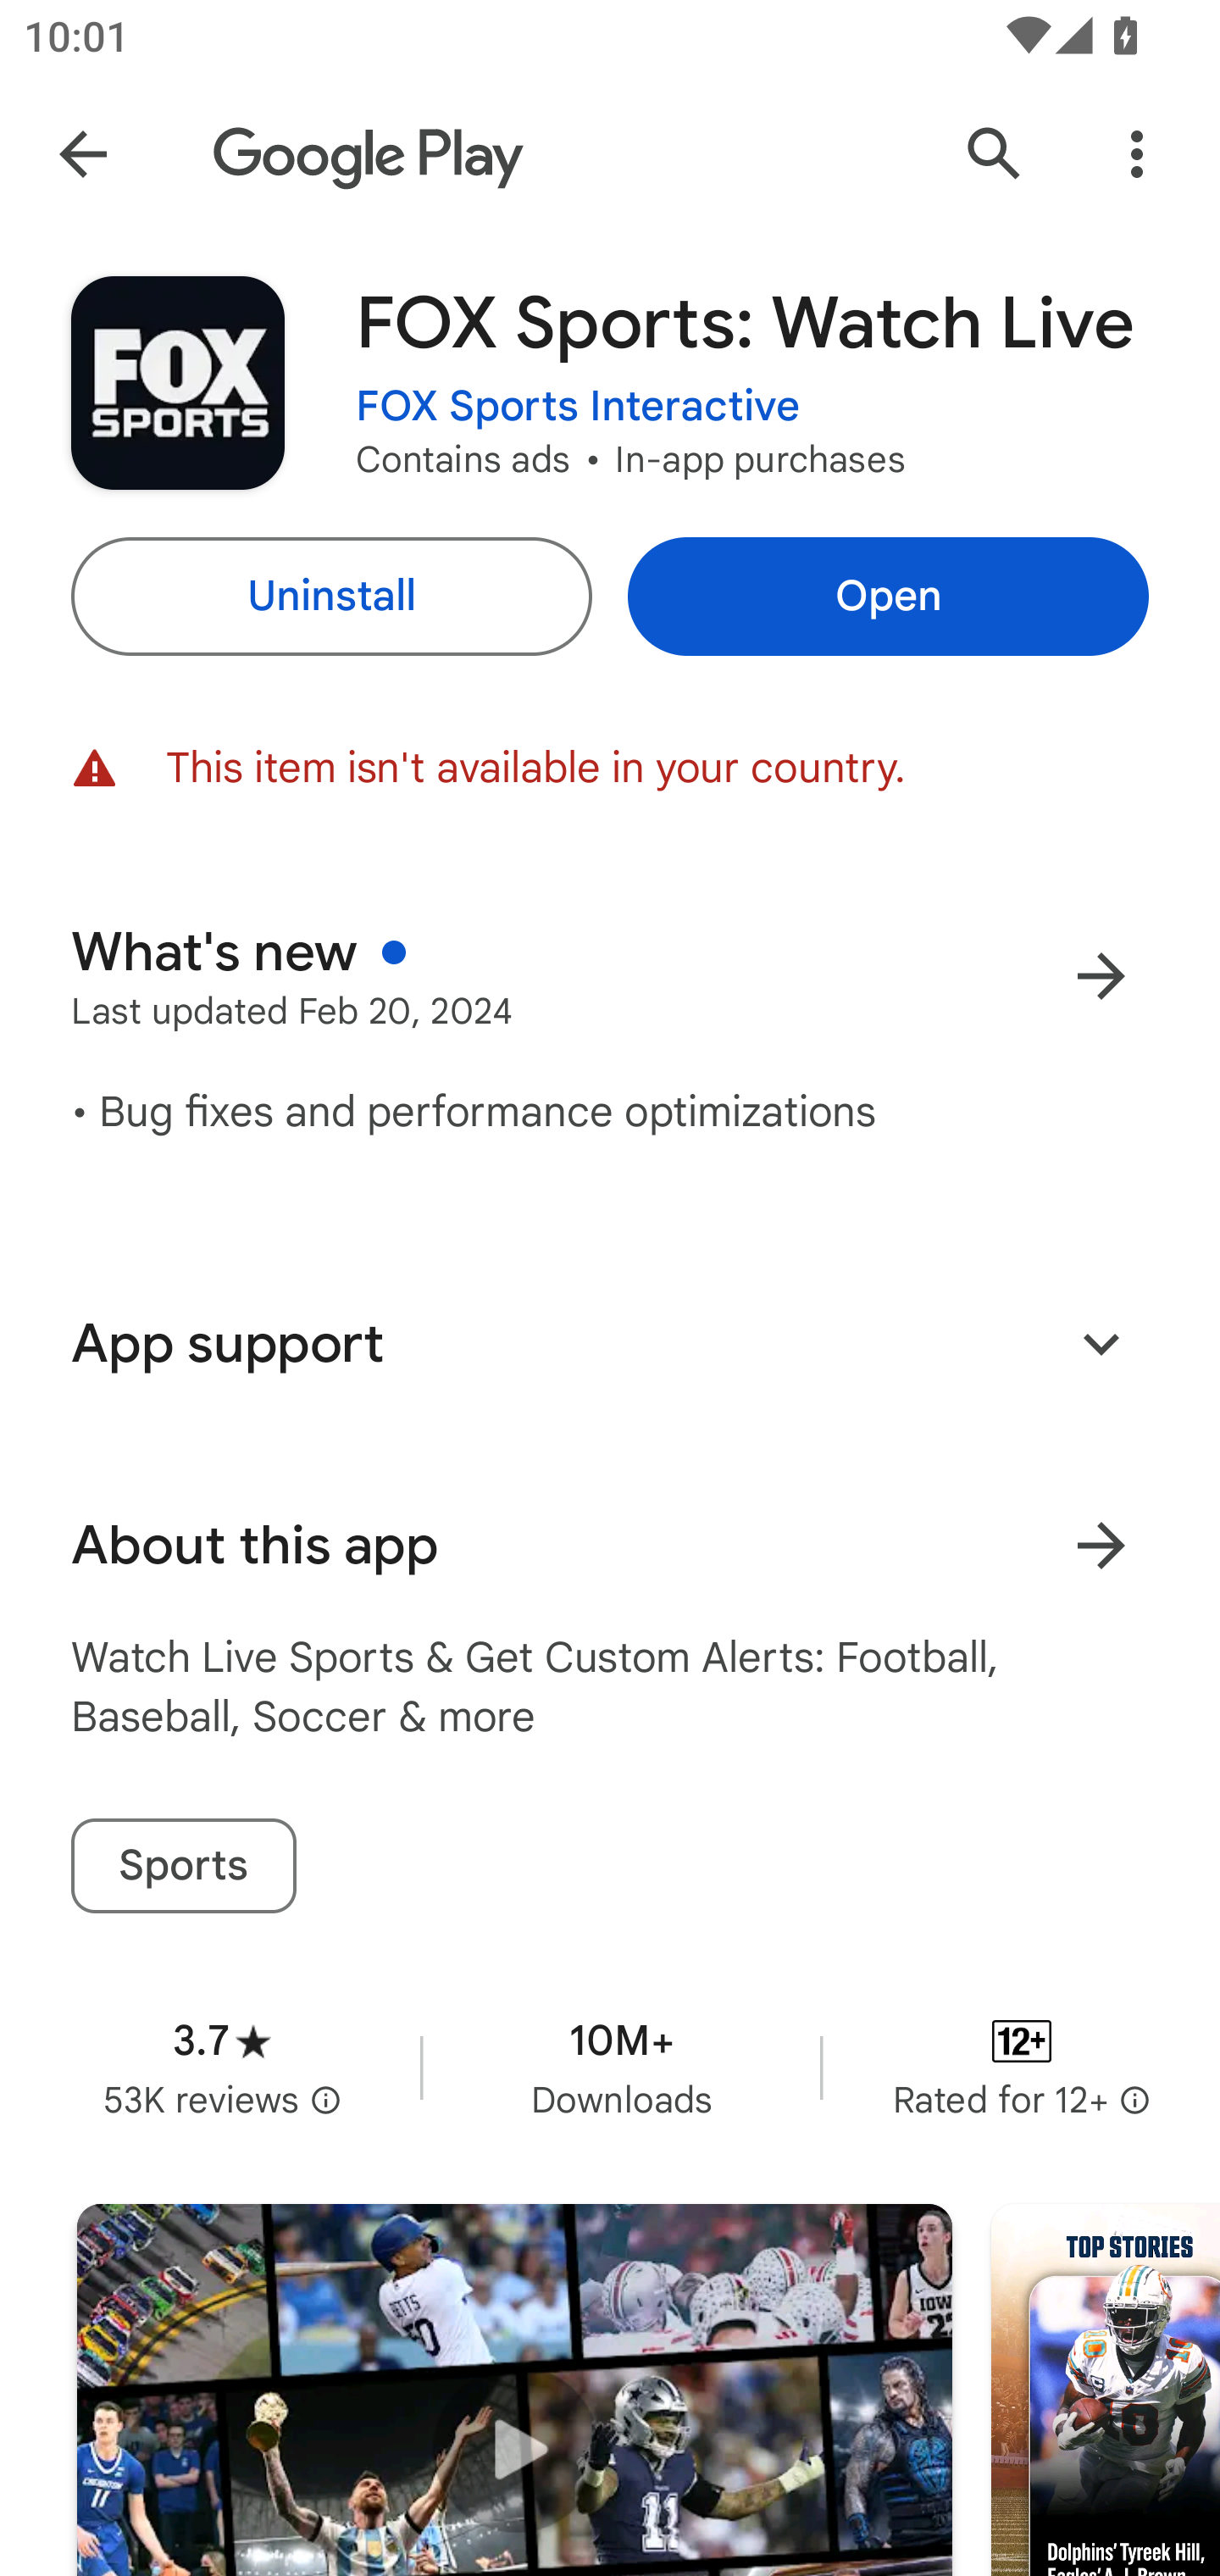  What do you see at coordinates (1137, 154) in the screenshot?
I see `More Options` at bounding box center [1137, 154].